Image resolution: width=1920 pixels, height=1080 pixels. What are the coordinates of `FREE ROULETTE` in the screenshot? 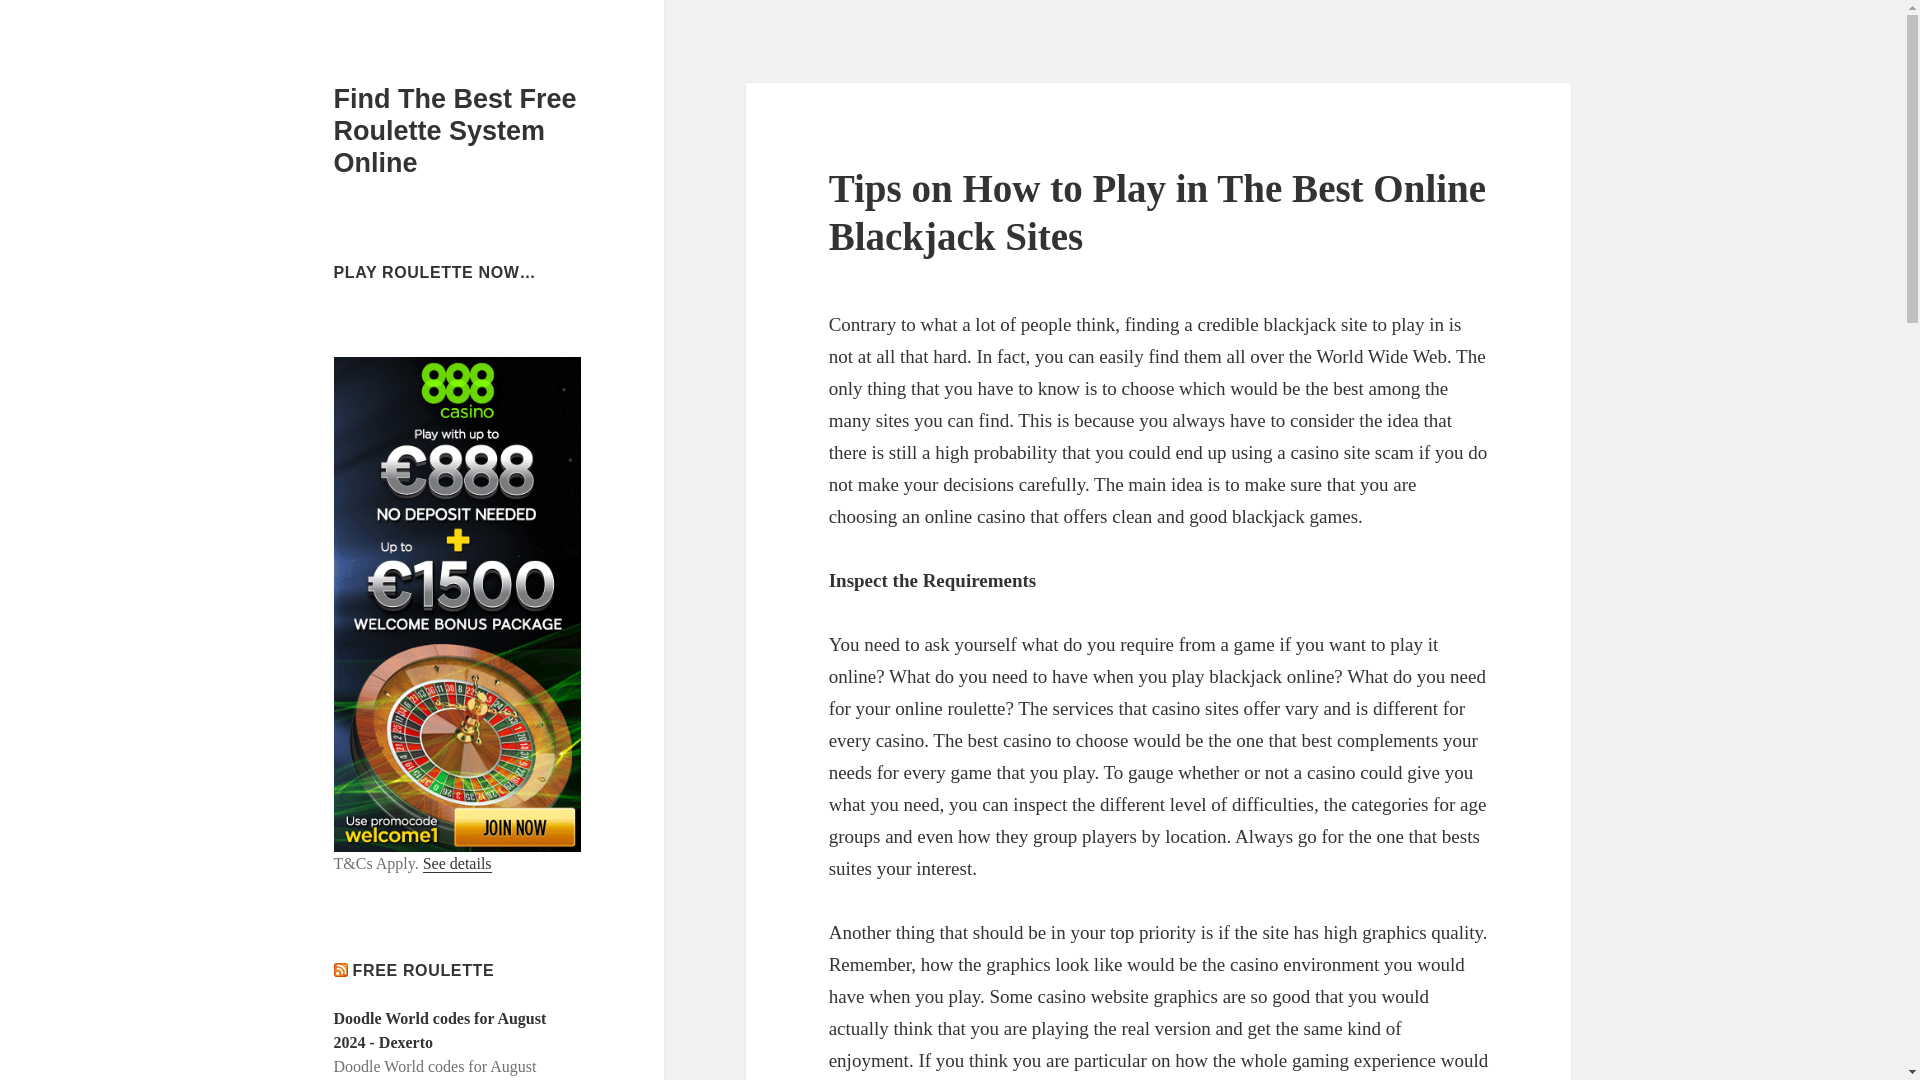 It's located at (424, 970).